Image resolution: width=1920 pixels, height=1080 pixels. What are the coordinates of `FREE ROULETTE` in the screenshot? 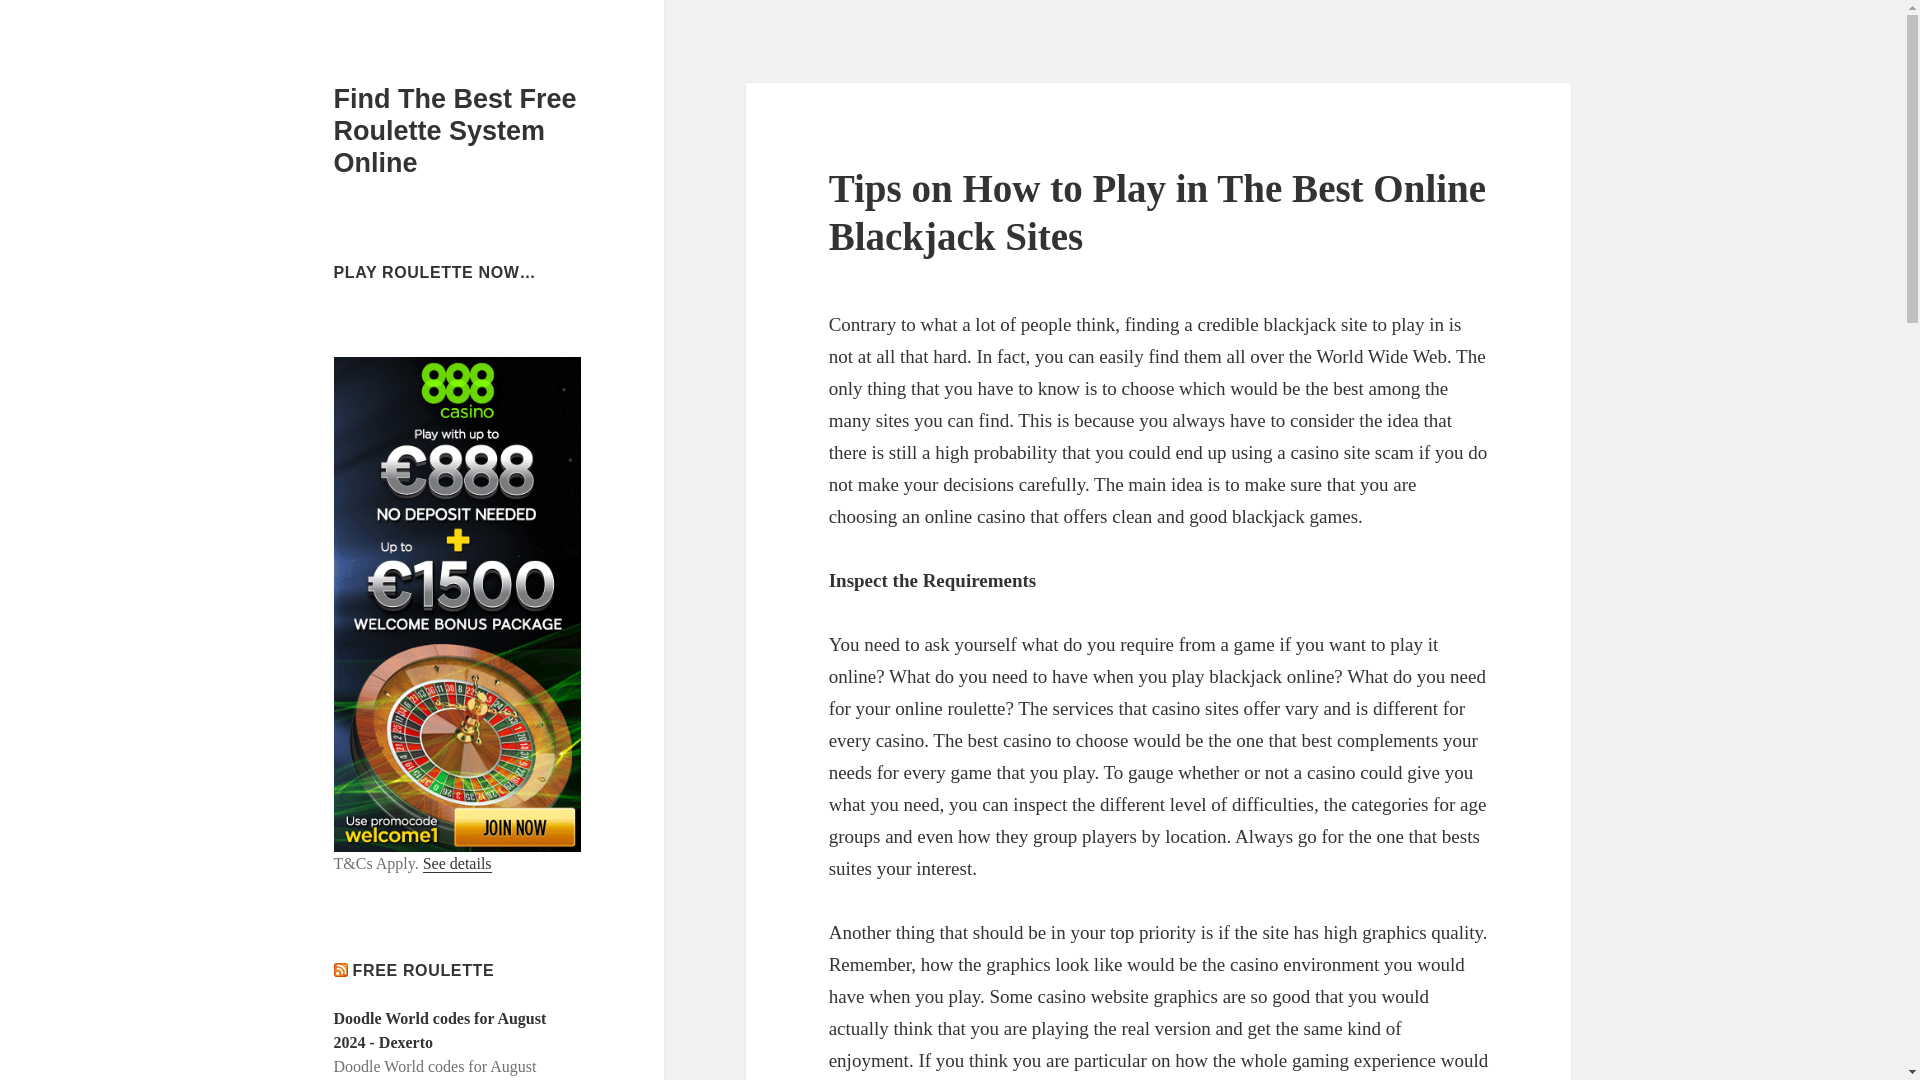 It's located at (424, 970).